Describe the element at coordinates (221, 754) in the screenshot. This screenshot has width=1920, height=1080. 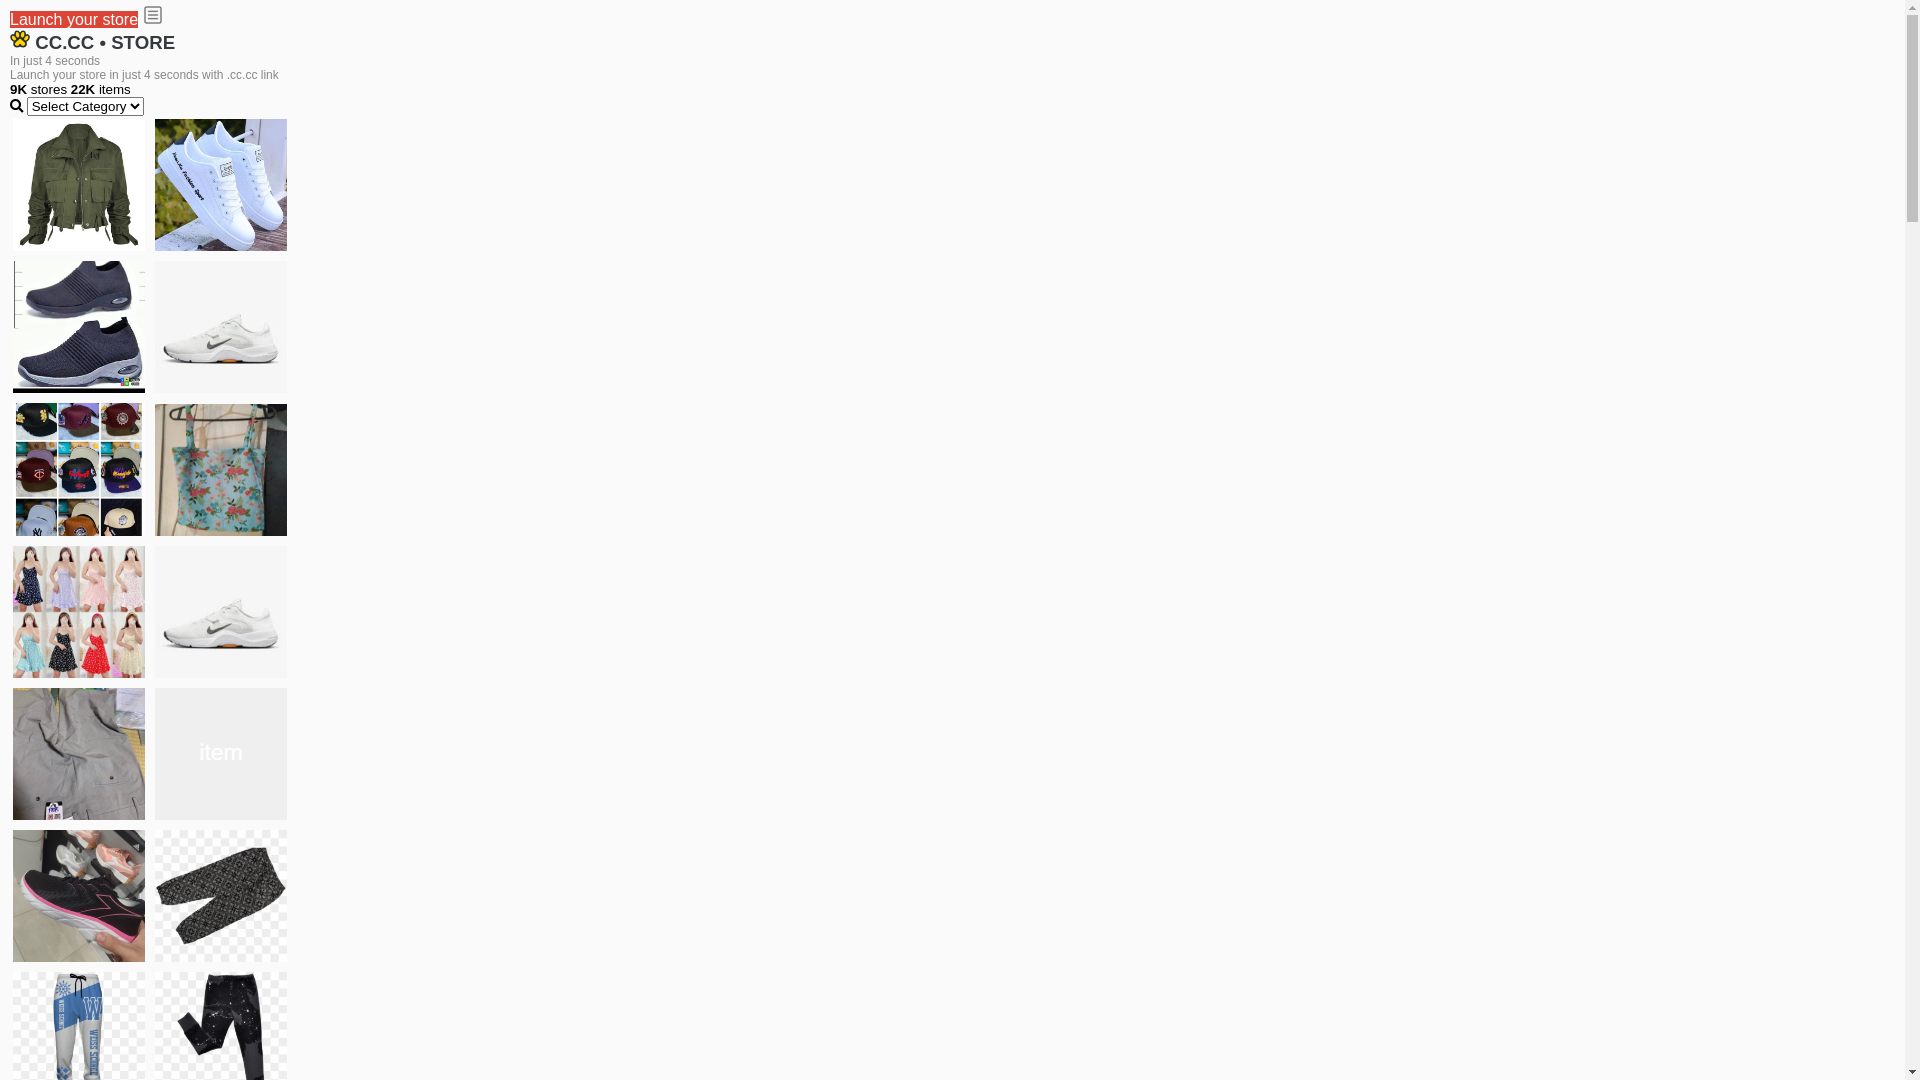
I see `Zapatillas pumas` at that location.